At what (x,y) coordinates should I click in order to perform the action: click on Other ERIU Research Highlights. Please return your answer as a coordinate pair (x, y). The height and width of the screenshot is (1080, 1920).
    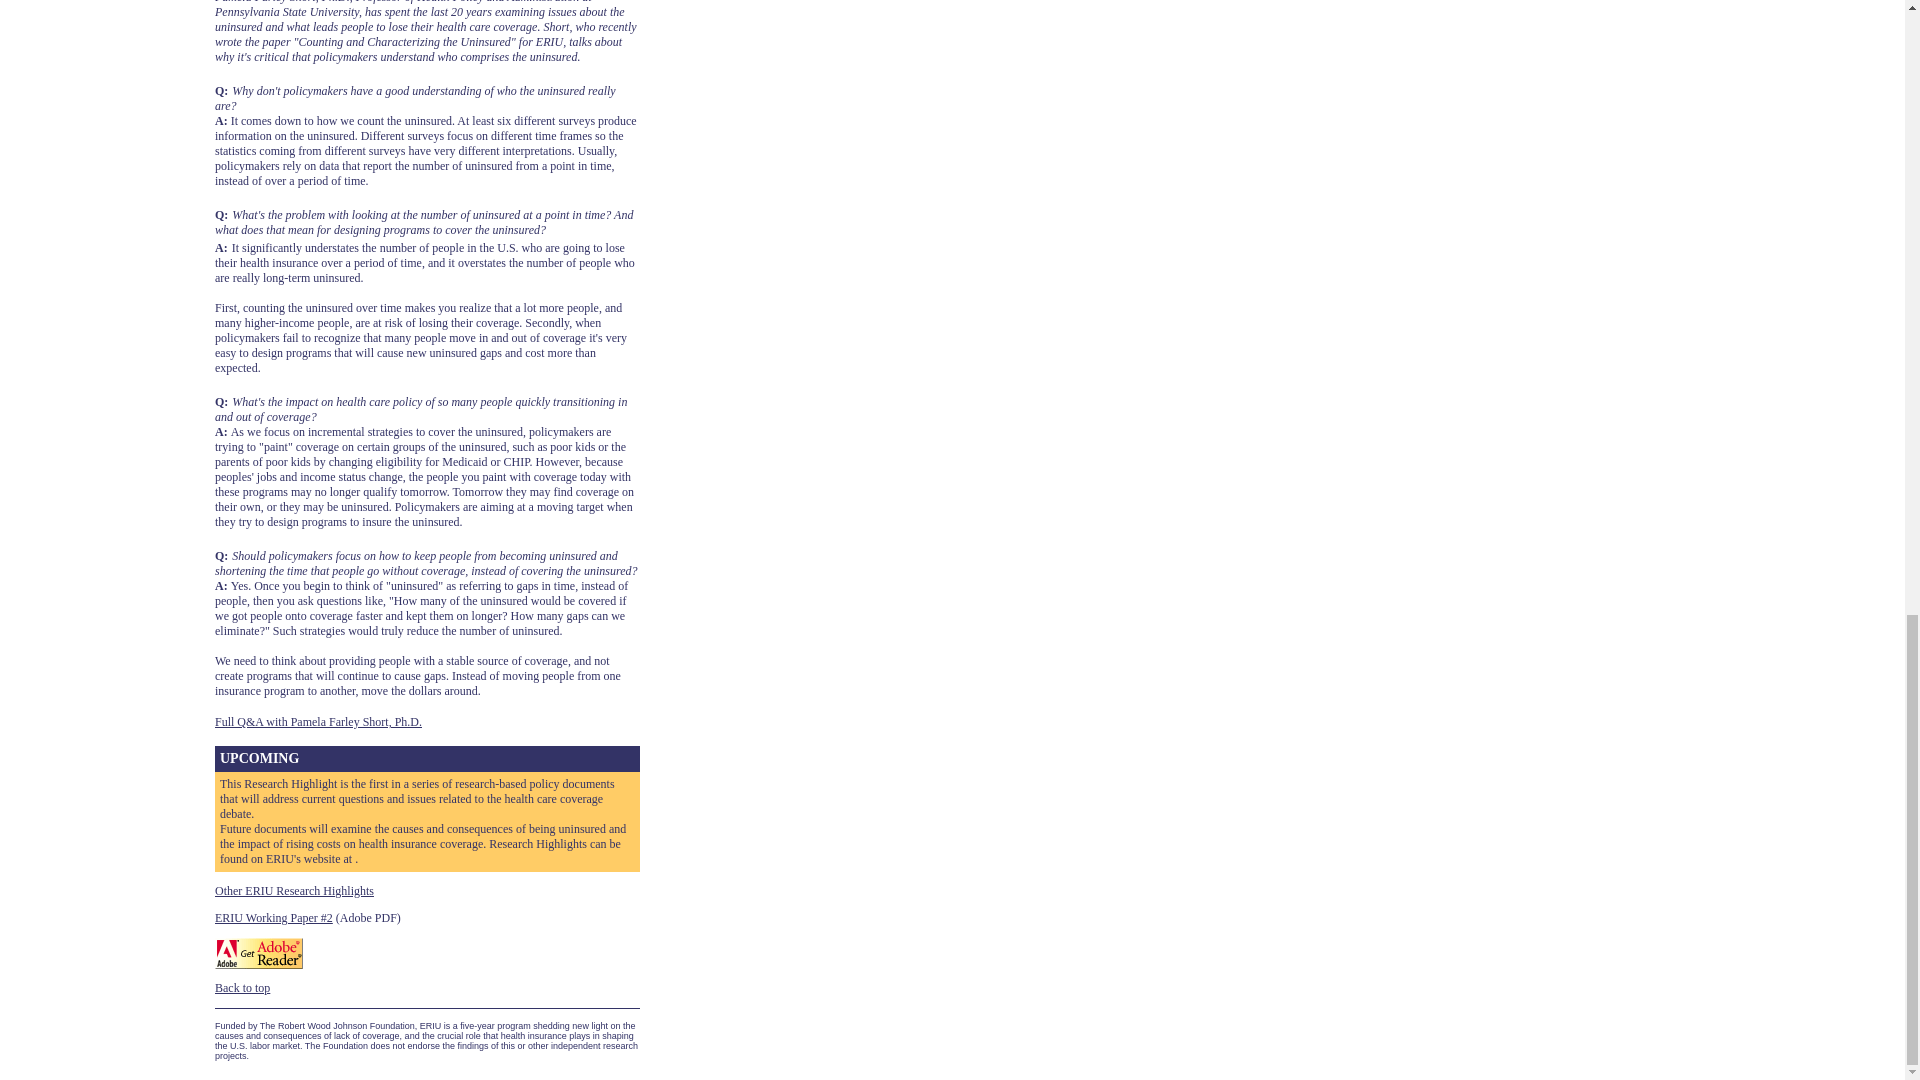
    Looking at the image, I should click on (294, 890).